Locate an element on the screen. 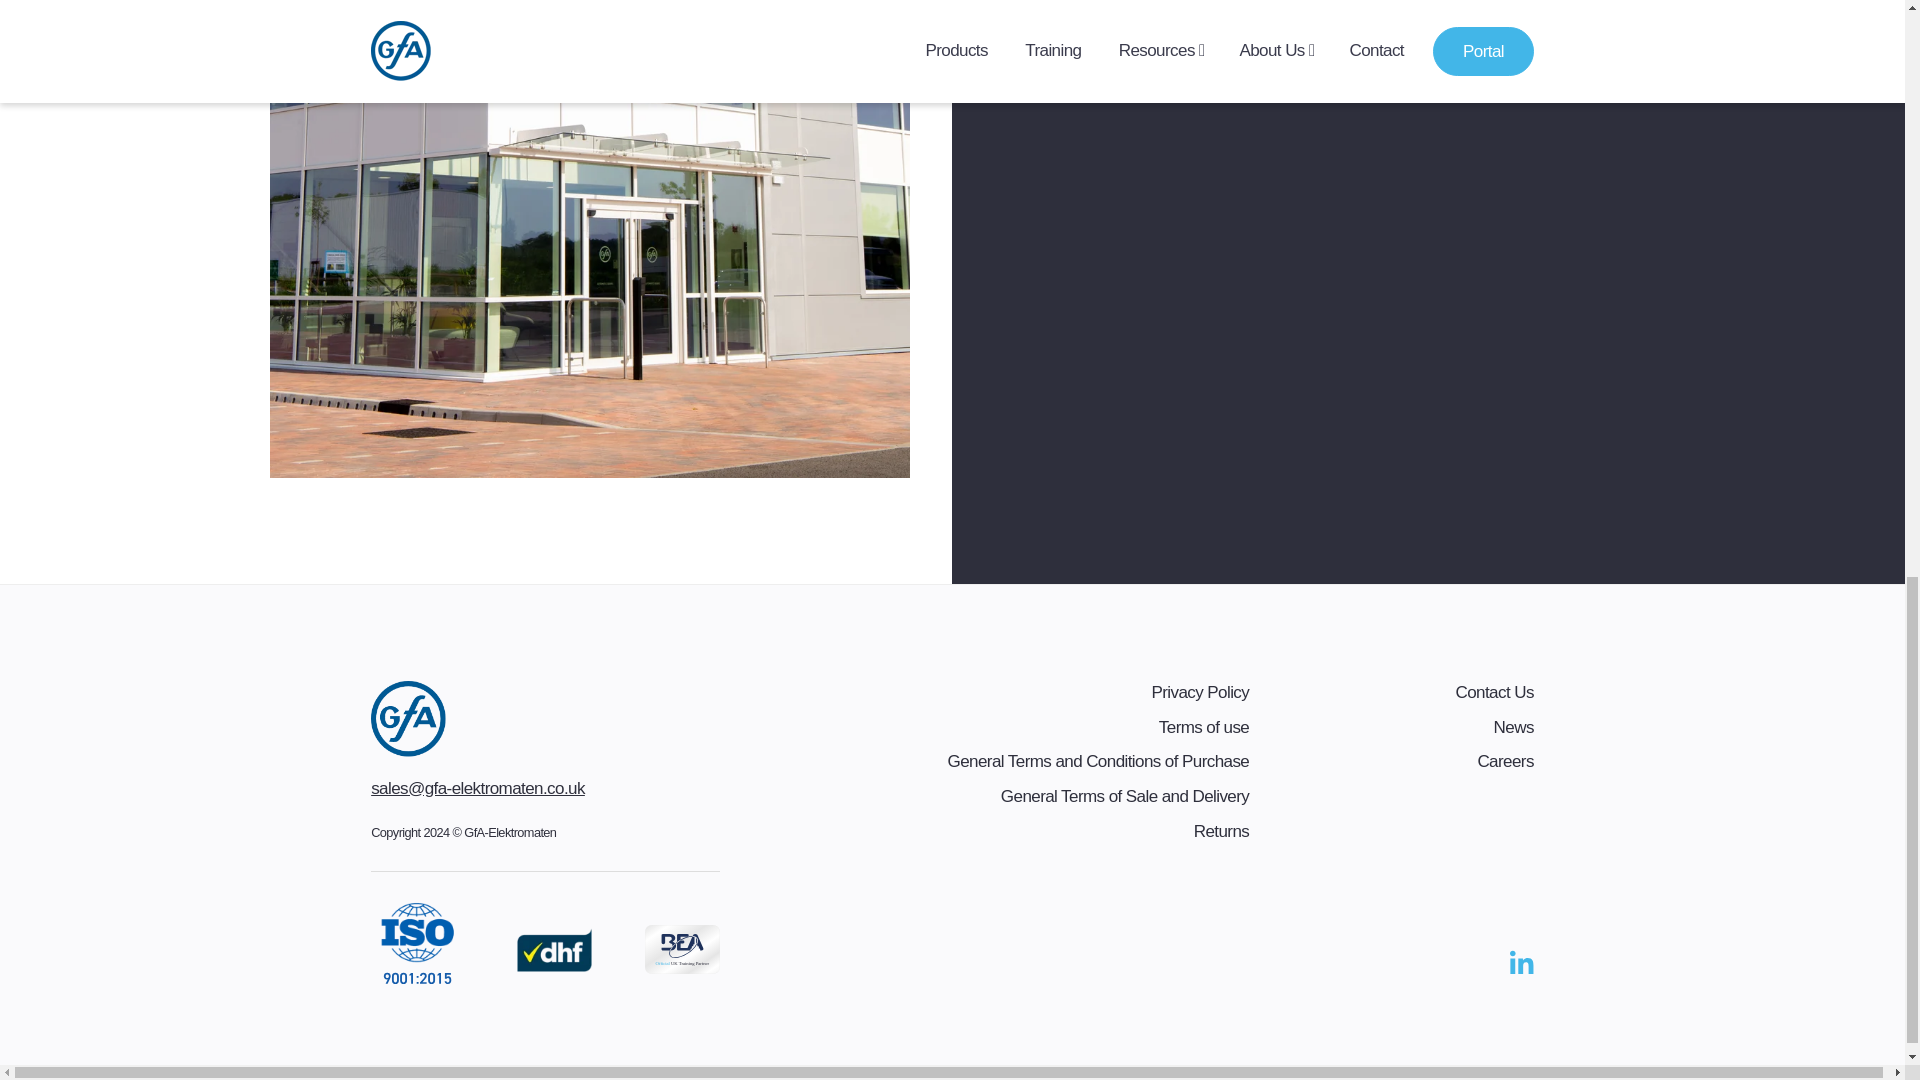 The image size is (1920, 1080). Contact Us is located at coordinates (1494, 692).